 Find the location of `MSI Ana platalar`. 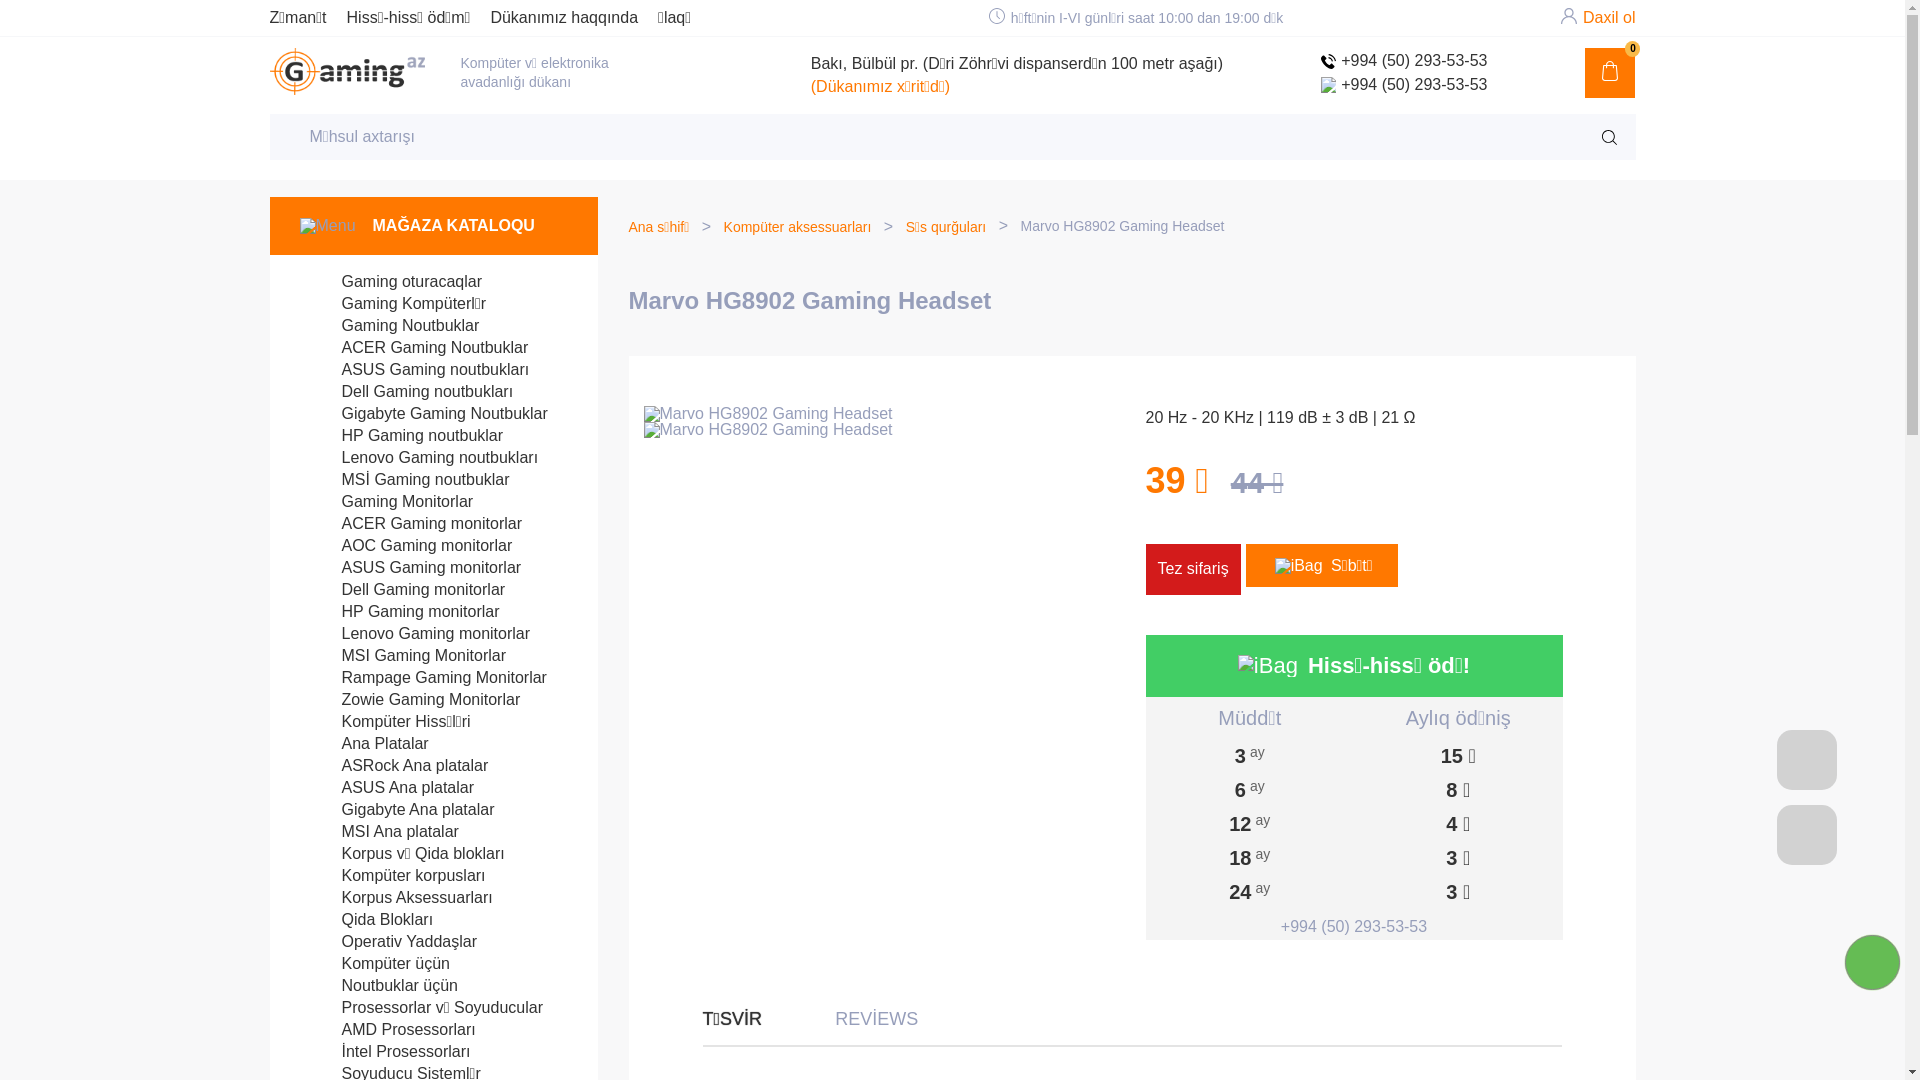

MSI Ana platalar is located at coordinates (380, 832).